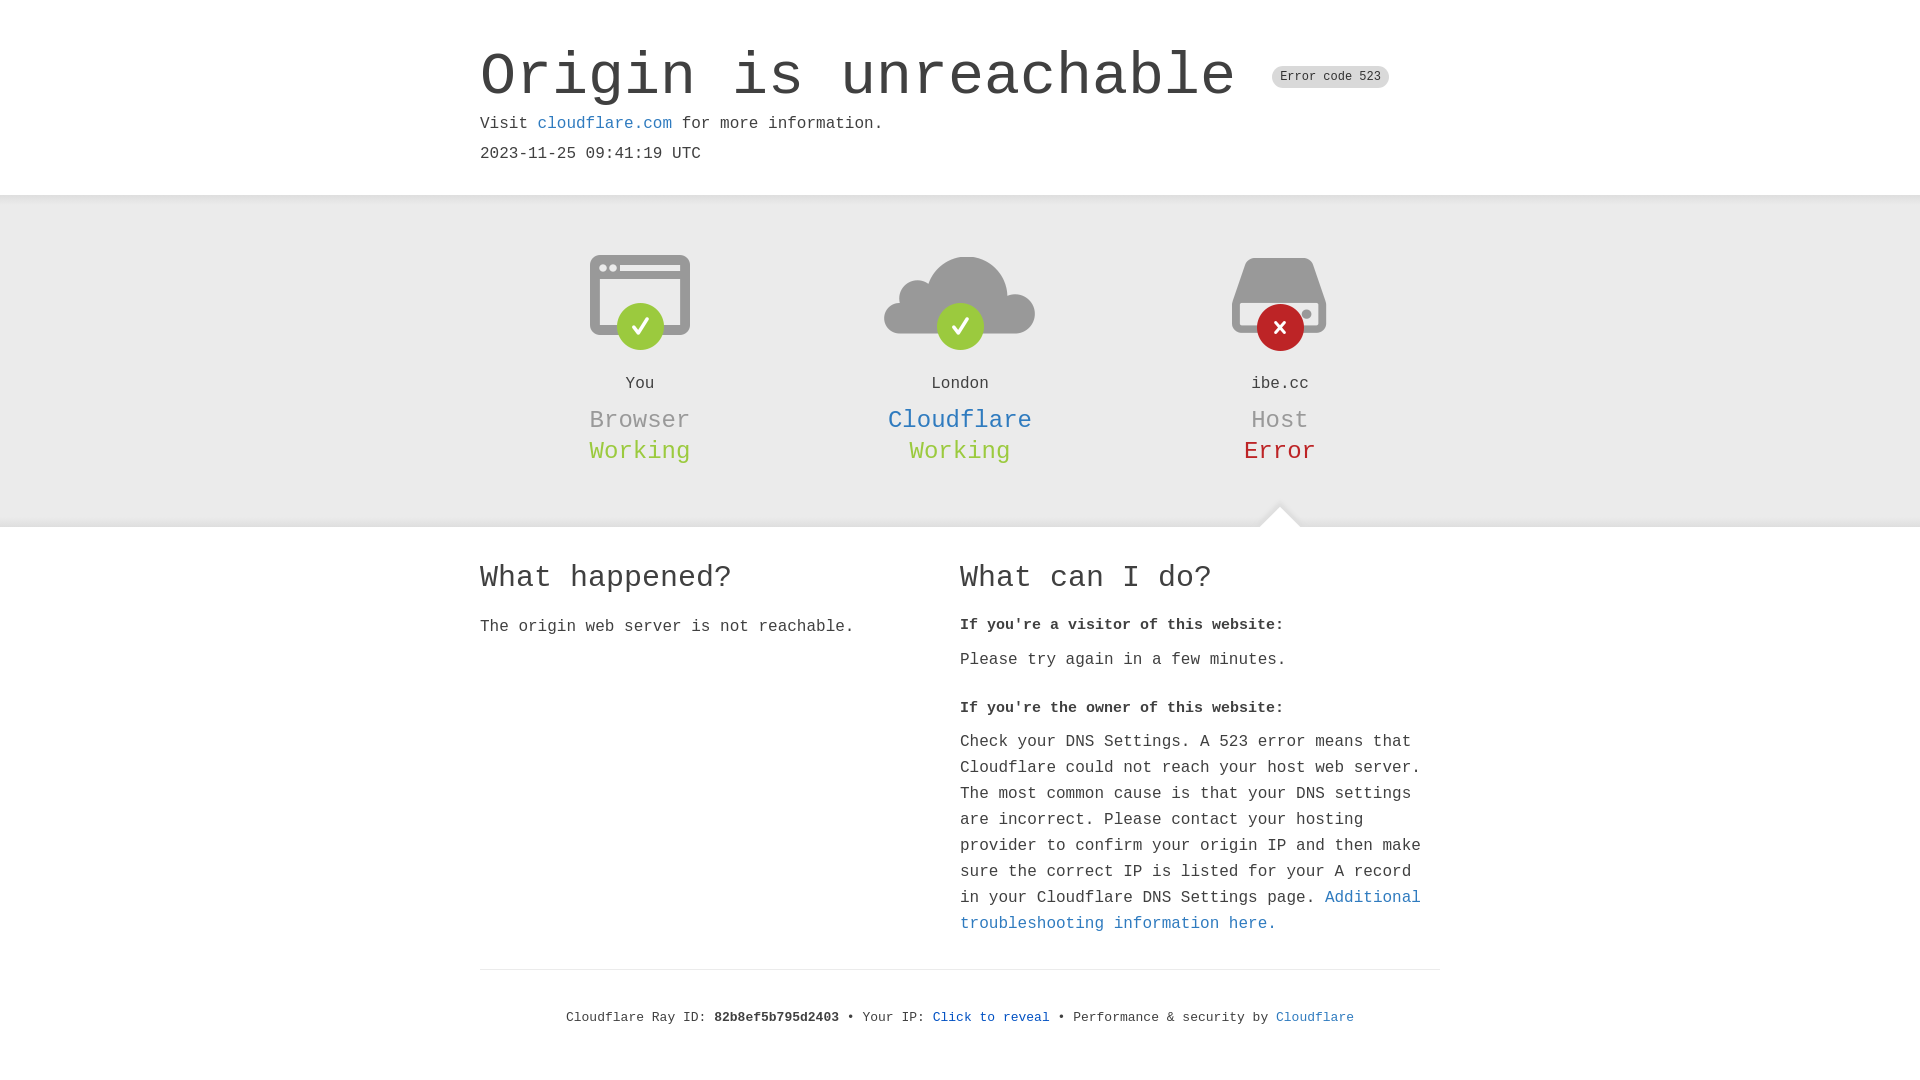 The width and height of the screenshot is (1920, 1080). Describe the element at coordinates (605, 124) in the screenshot. I see `cloudflare.com` at that location.